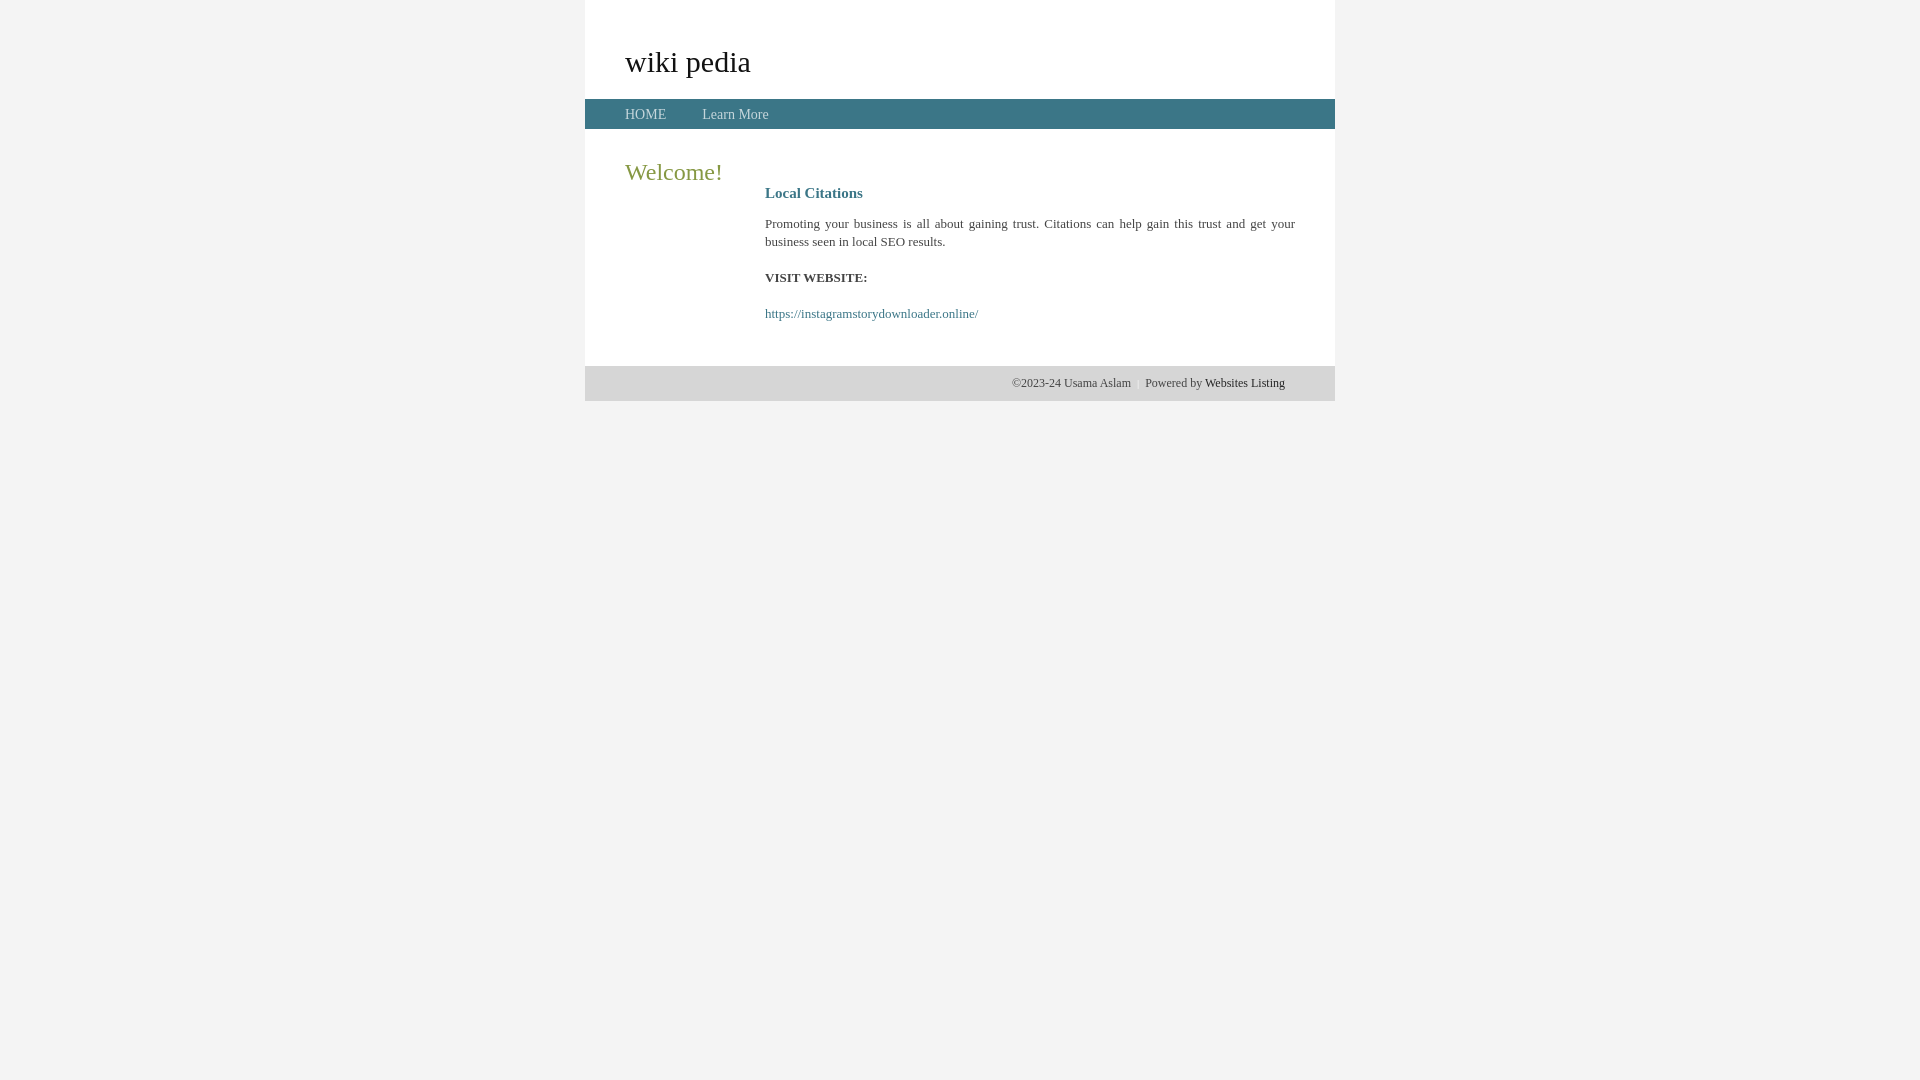 This screenshot has width=1920, height=1080. Describe the element at coordinates (646, 114) in the screenshot. I see `HOME` at that location.